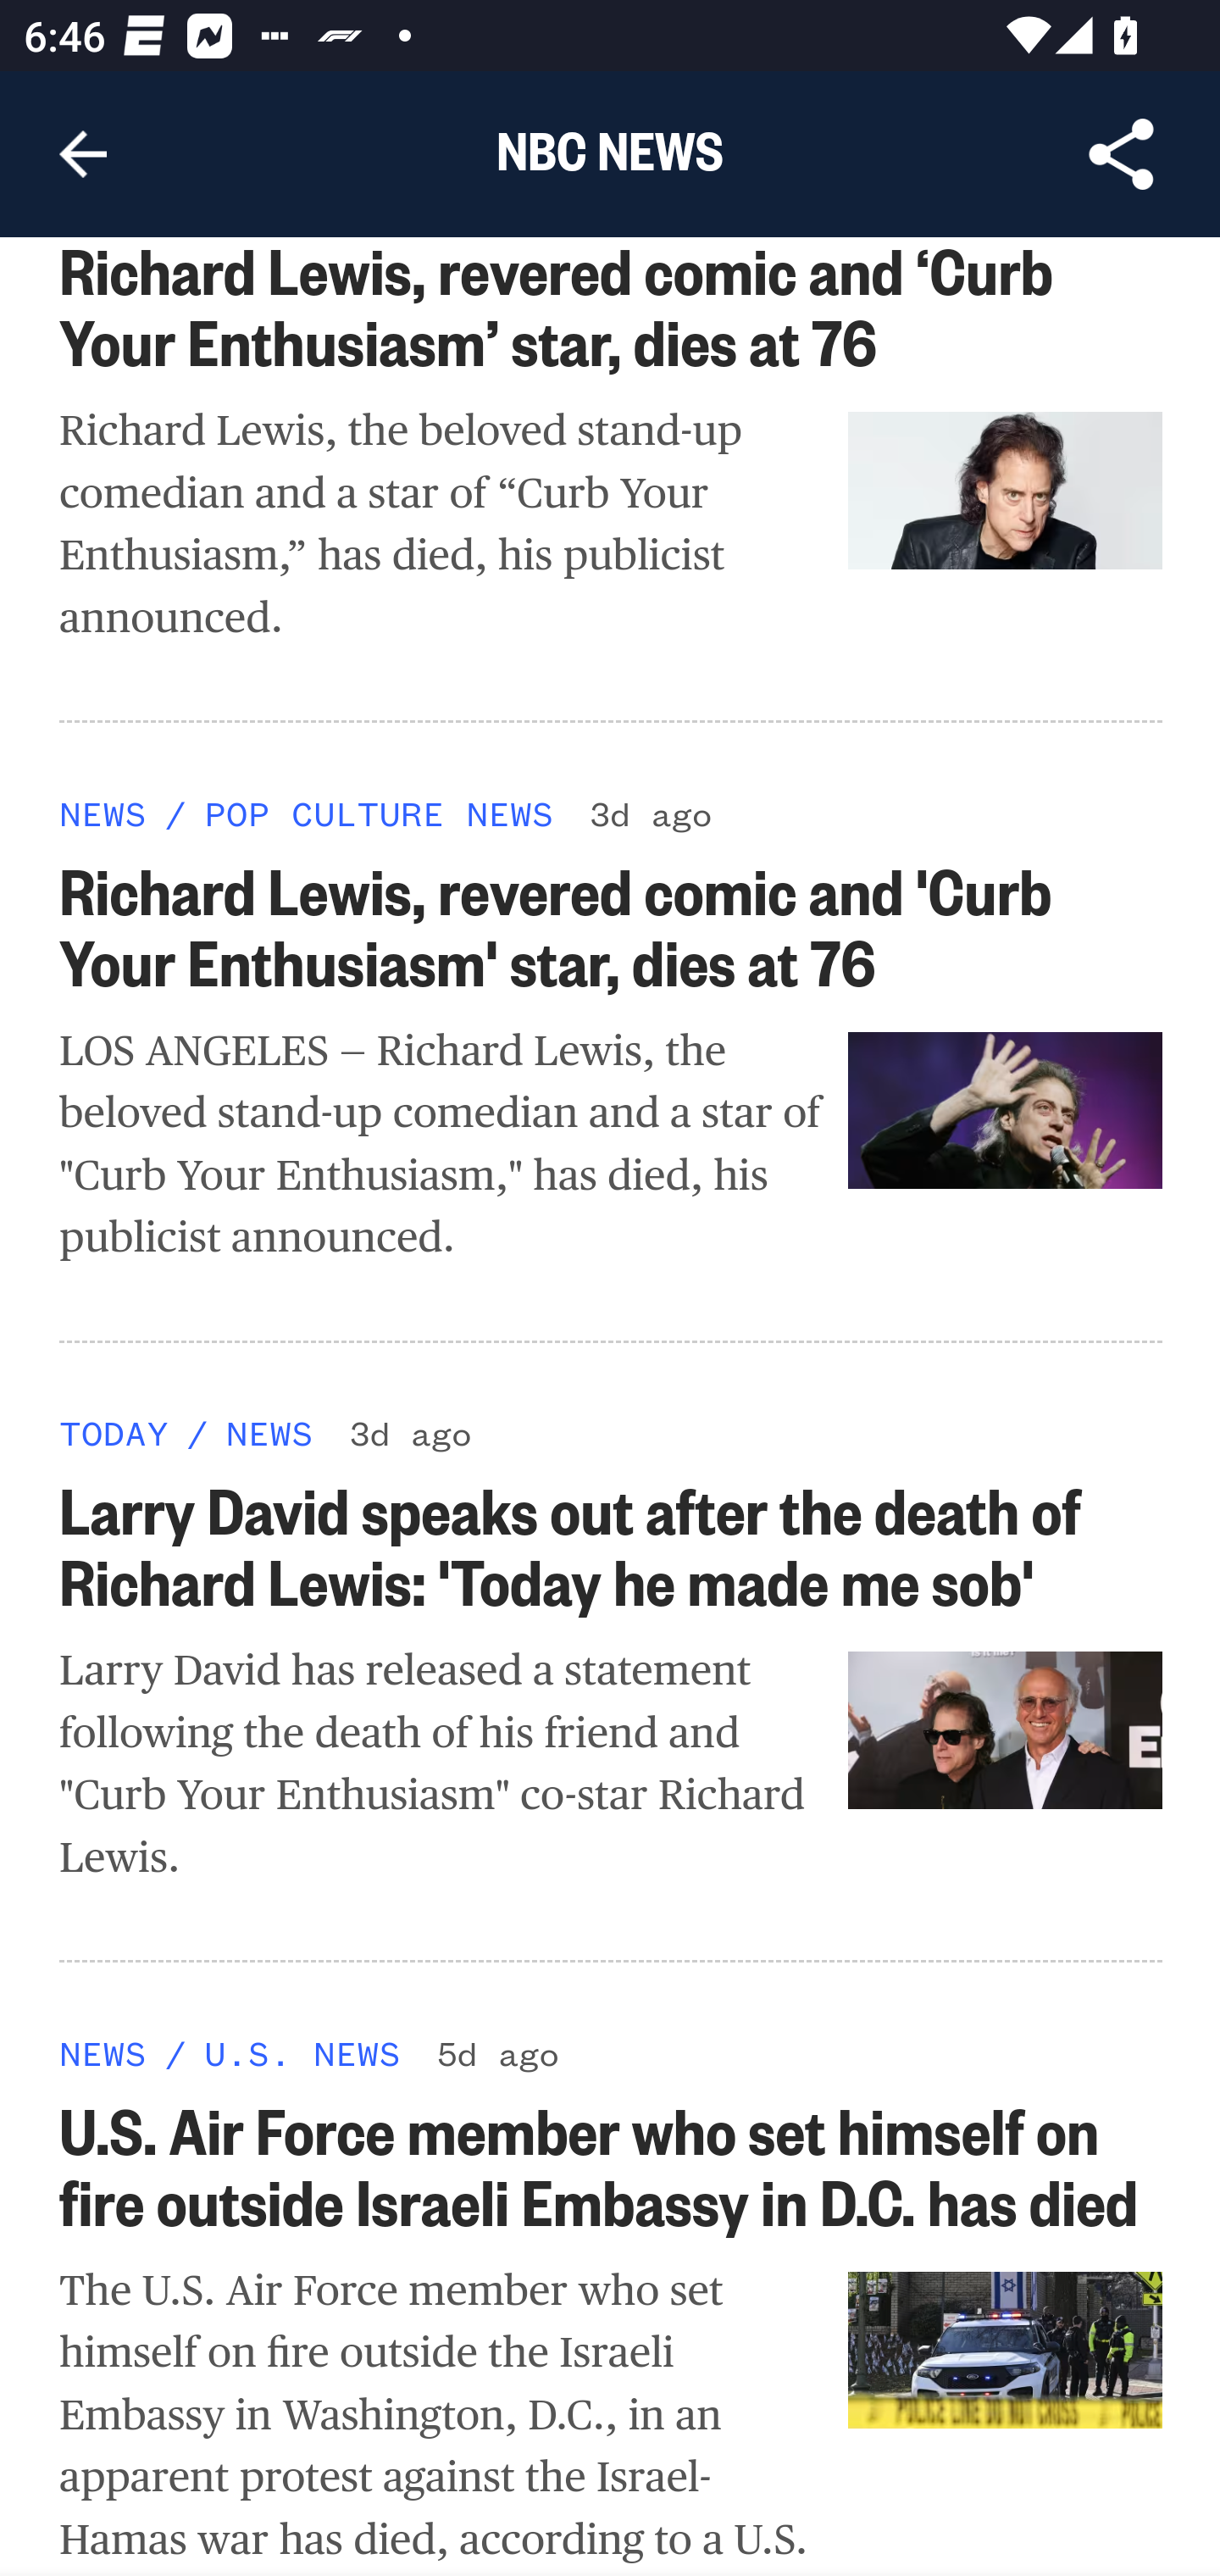 Image resolution: width=1220 pixels, height=2576 pixels. Describe the element at coordinates (1122, 154) in the screenshot. I see `Share Article, button` at that location.